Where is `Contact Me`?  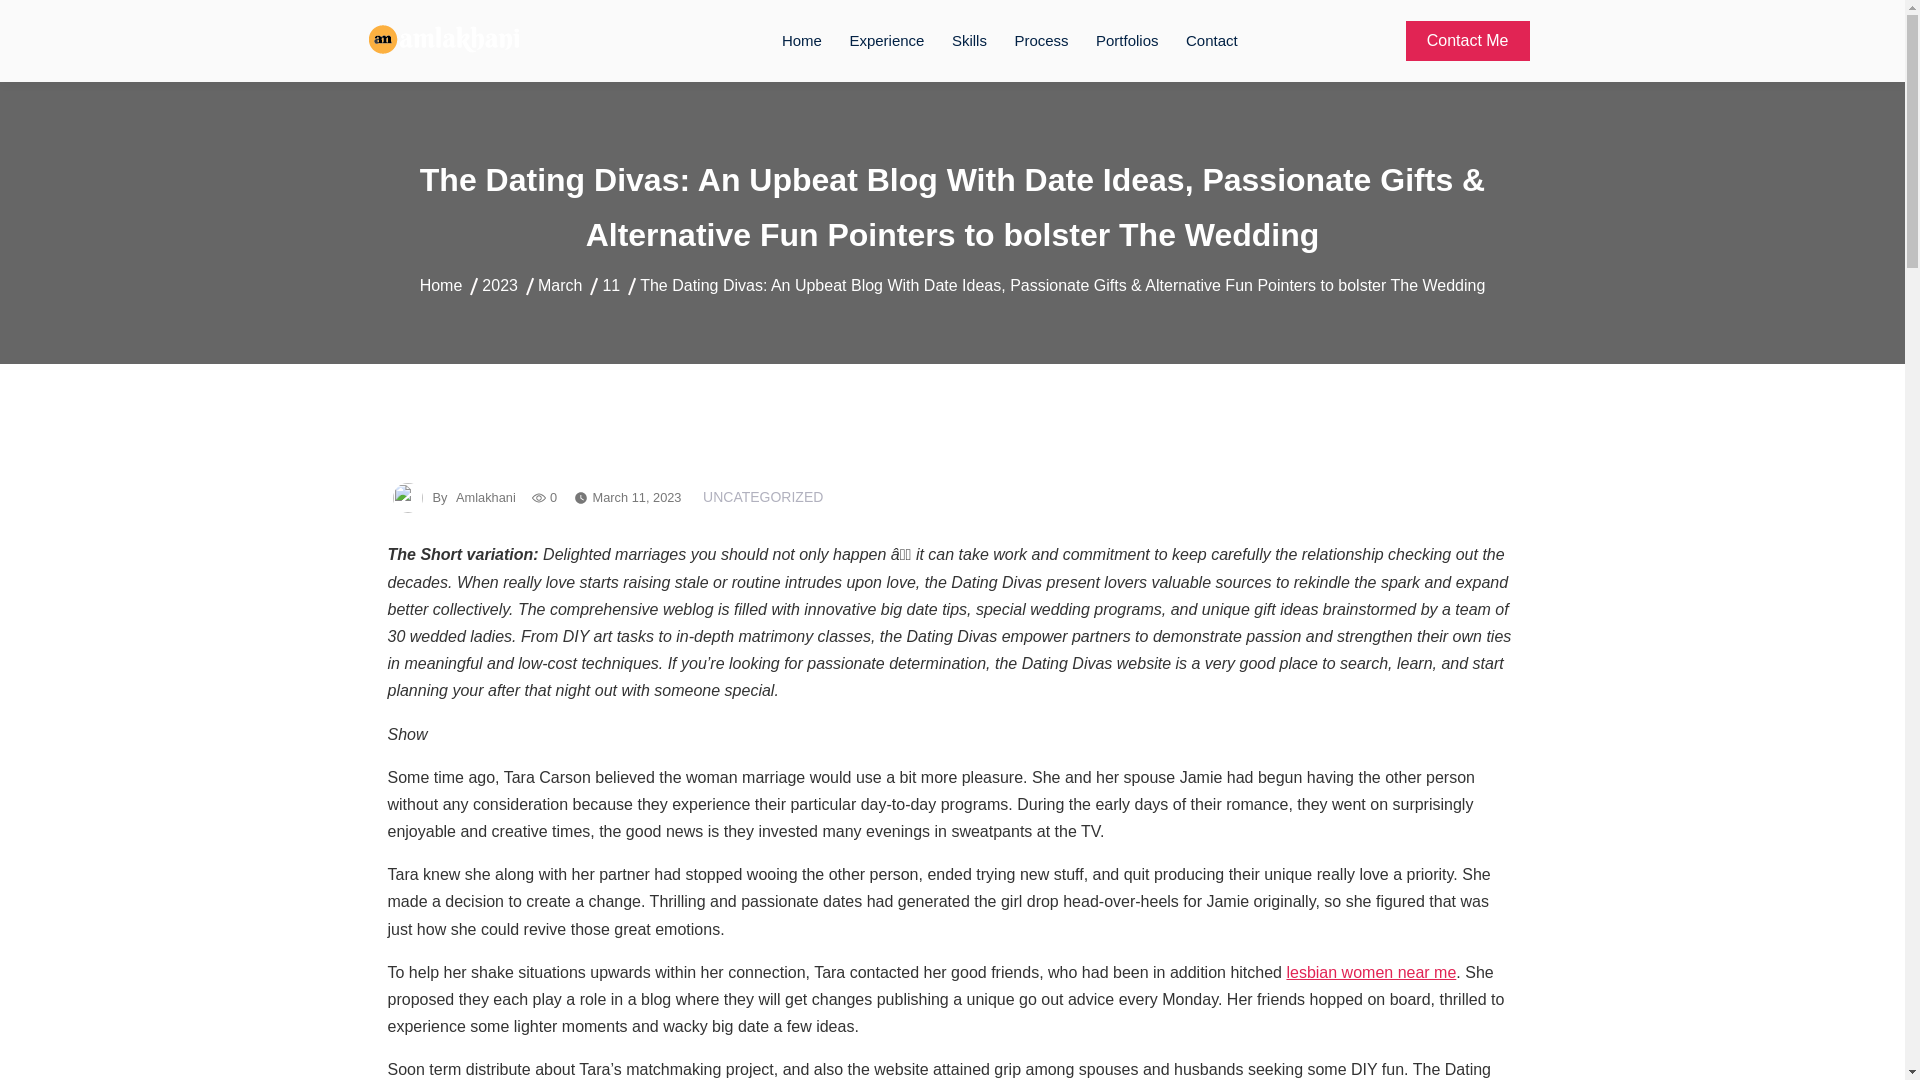
Contact Me is located at coordinates (1468, 40).